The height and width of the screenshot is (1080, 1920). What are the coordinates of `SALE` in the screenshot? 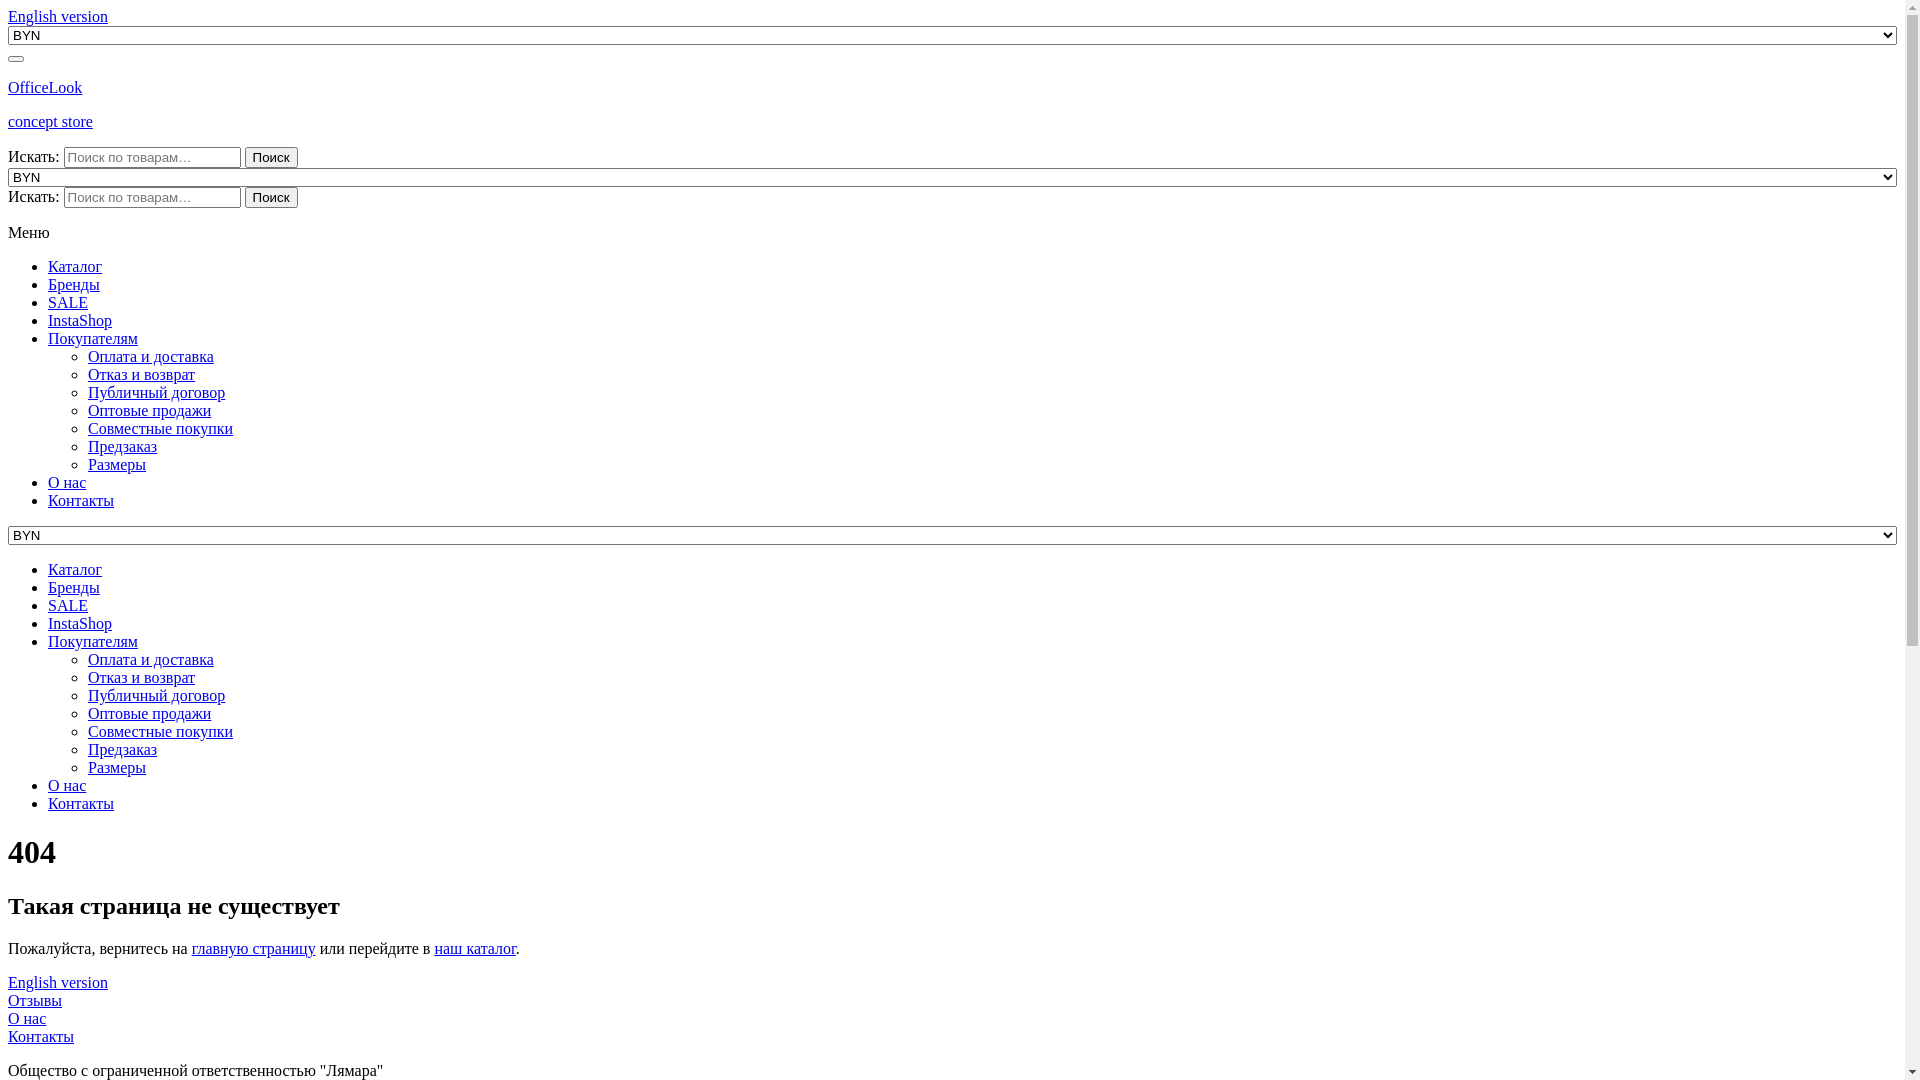 It's located at (68, 606).